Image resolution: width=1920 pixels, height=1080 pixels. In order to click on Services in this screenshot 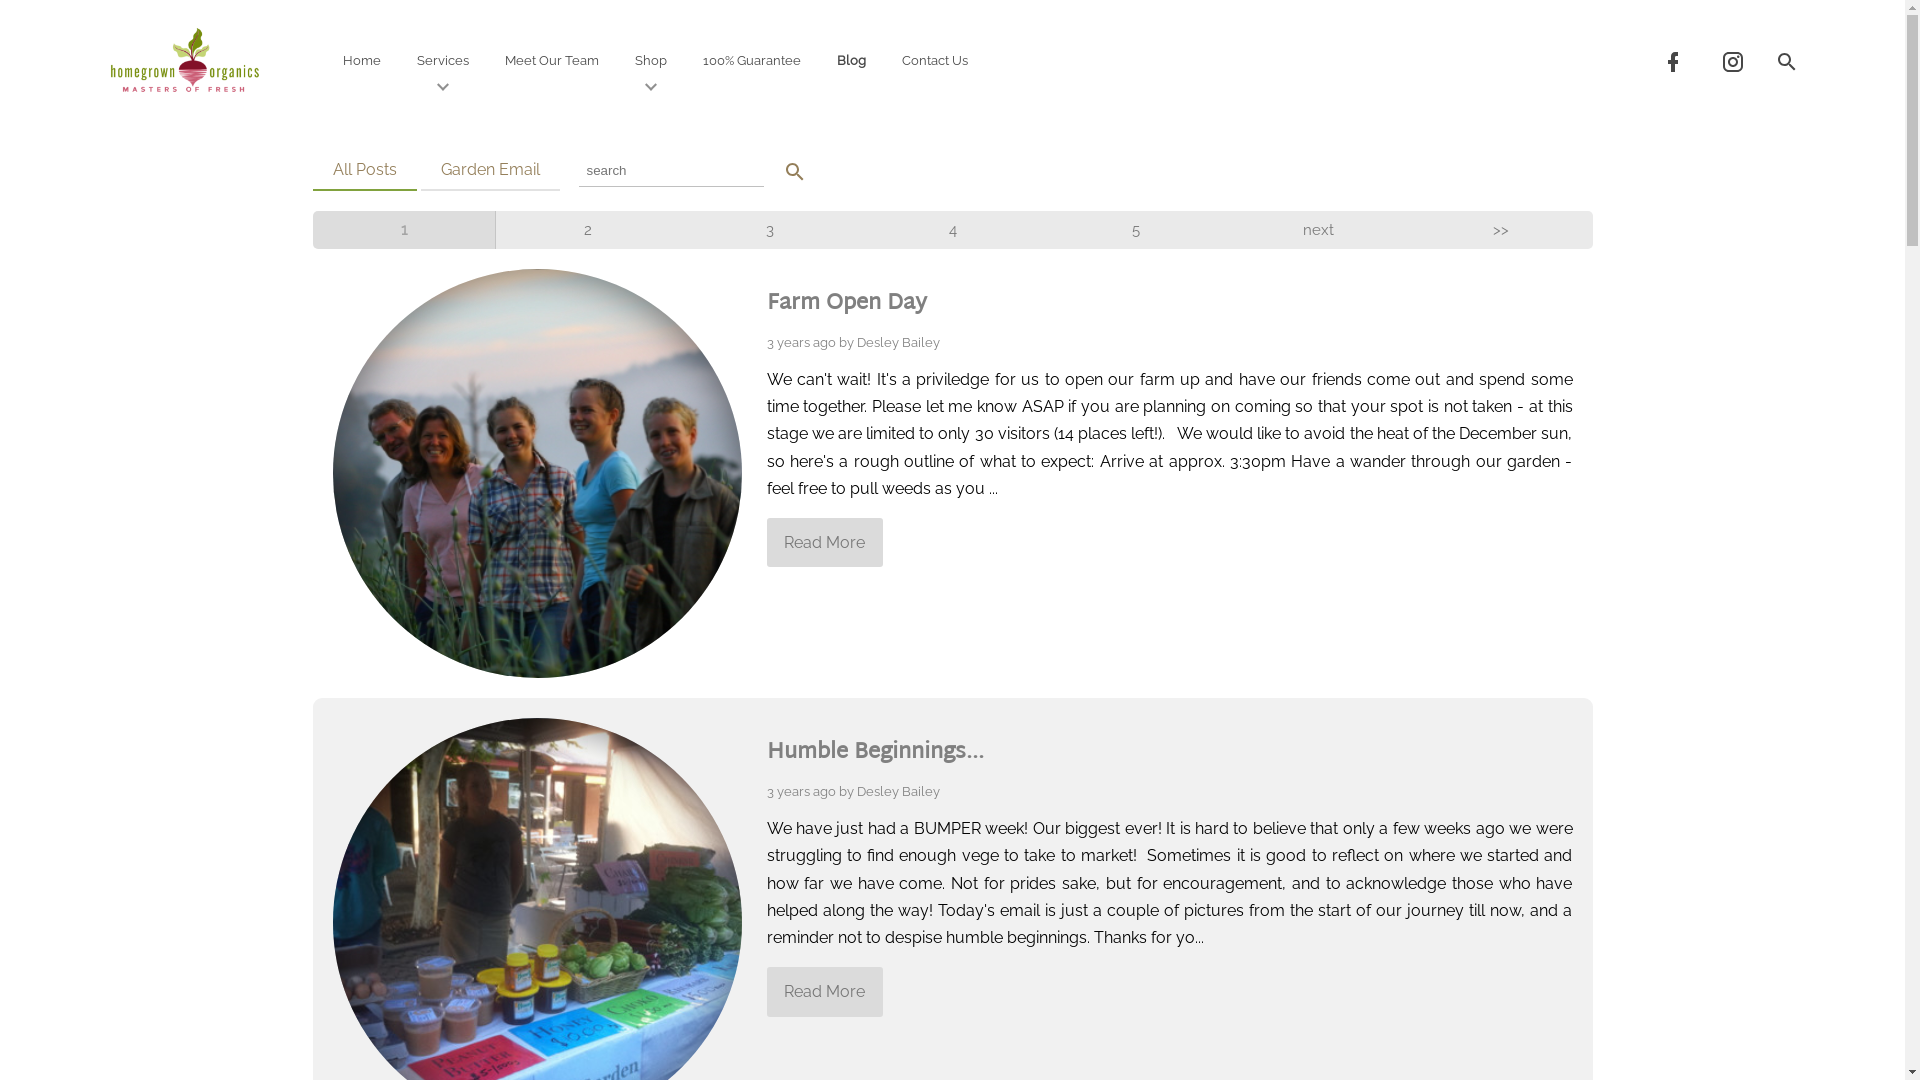, I will do `click(443, 60)`.